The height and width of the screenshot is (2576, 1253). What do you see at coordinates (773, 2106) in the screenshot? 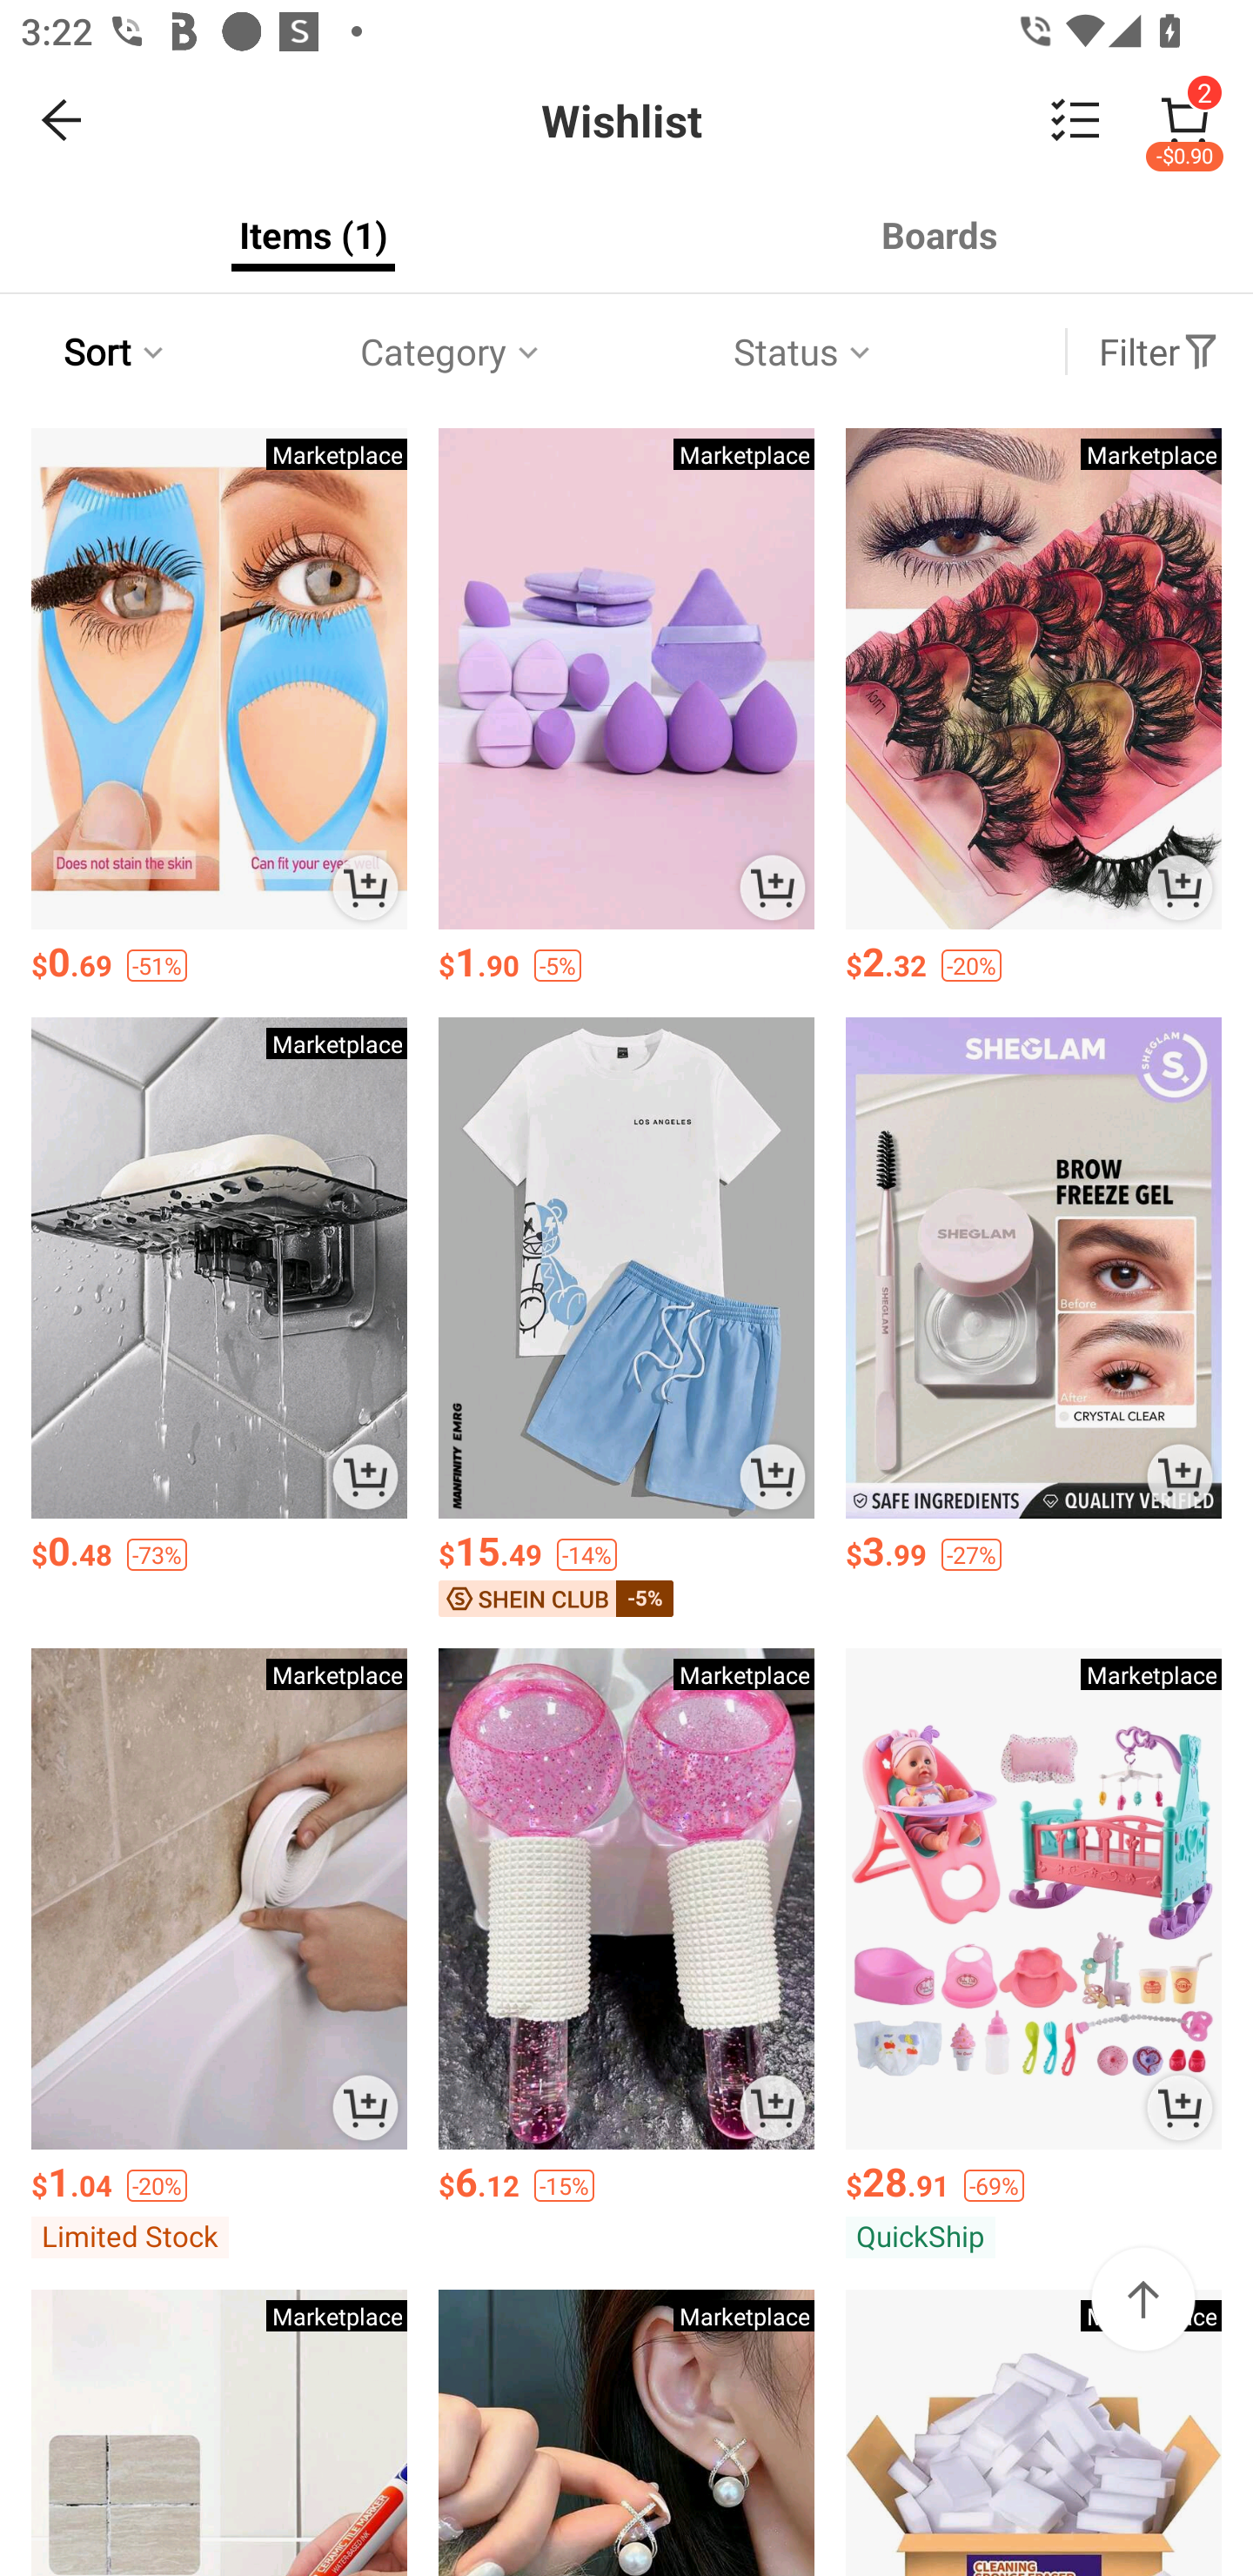
I see `ADD TO CART` at bounding box center [773, 2106].